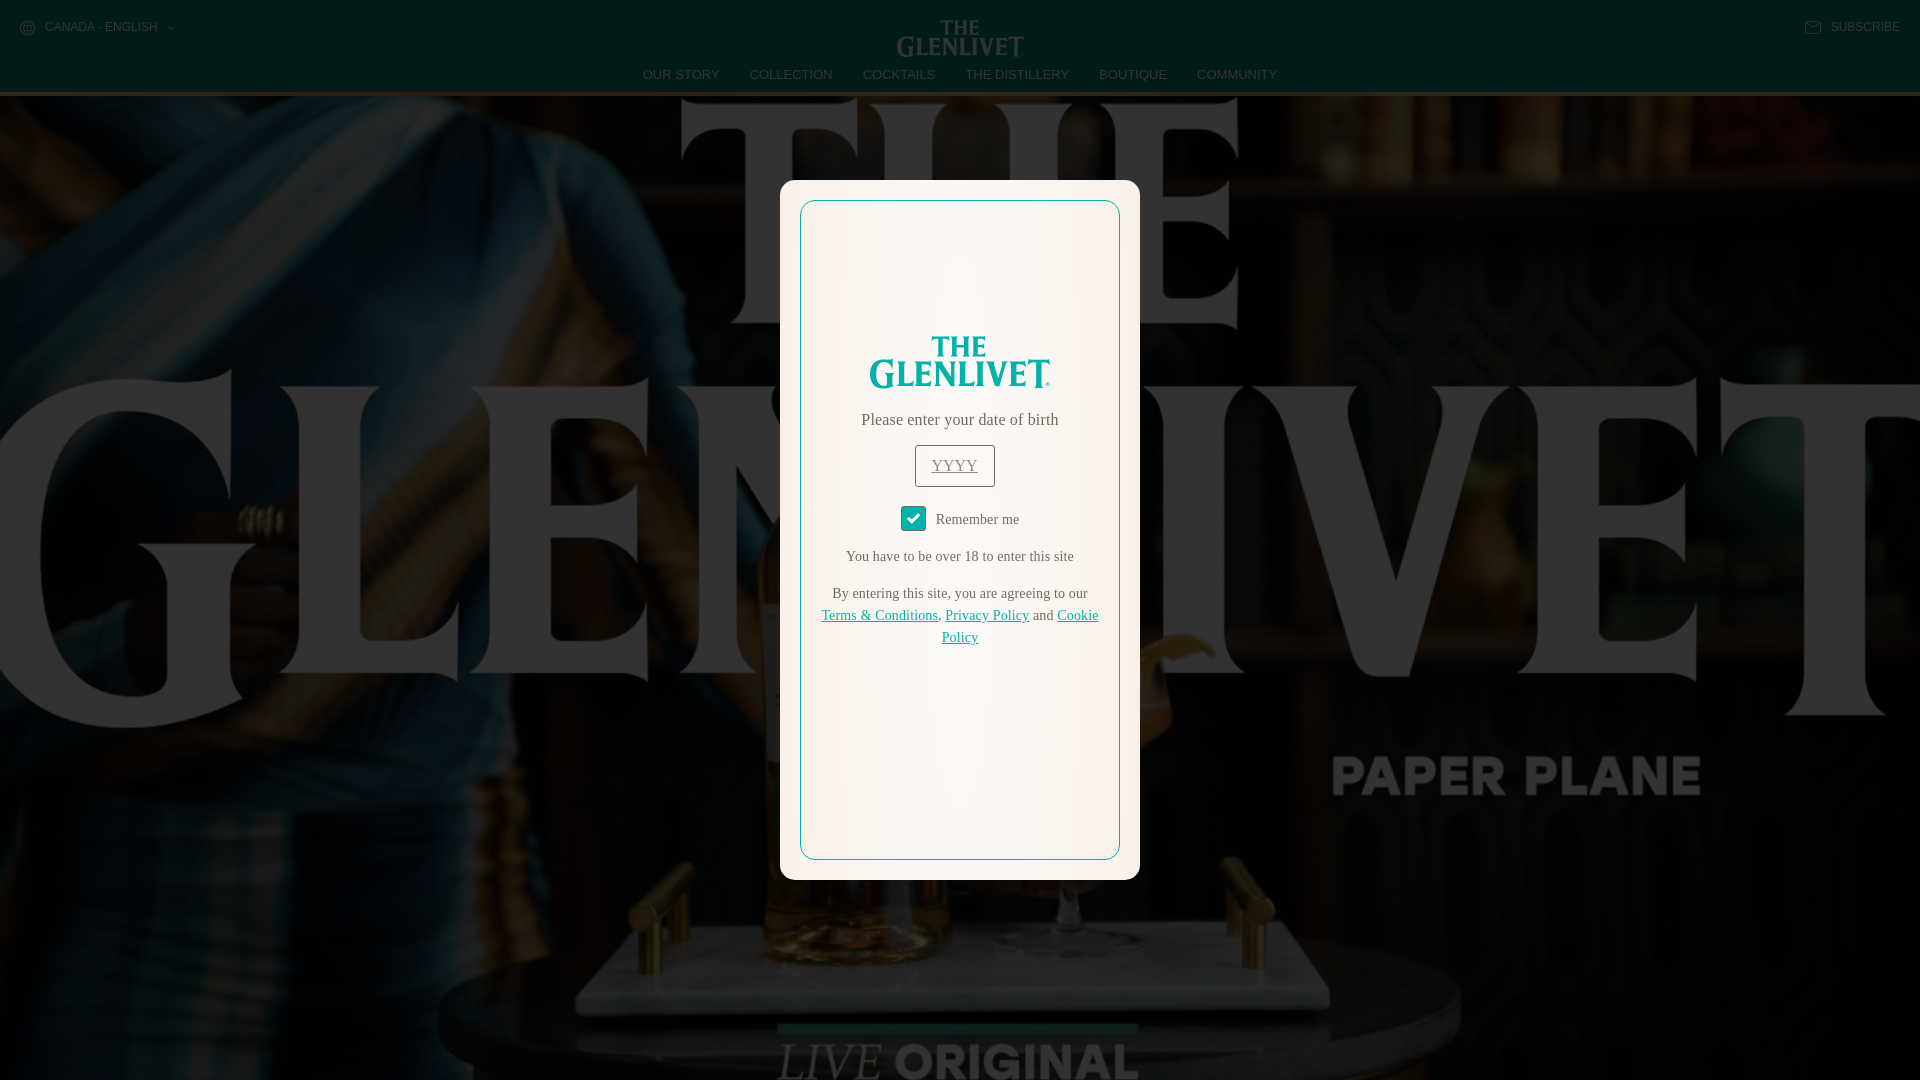 The width and height of the screenshot is (1920, 1080). What do you see at coordinates (792, 74) in the screenshot?
I see `COLLECTION` at bounding box center [792, 74].